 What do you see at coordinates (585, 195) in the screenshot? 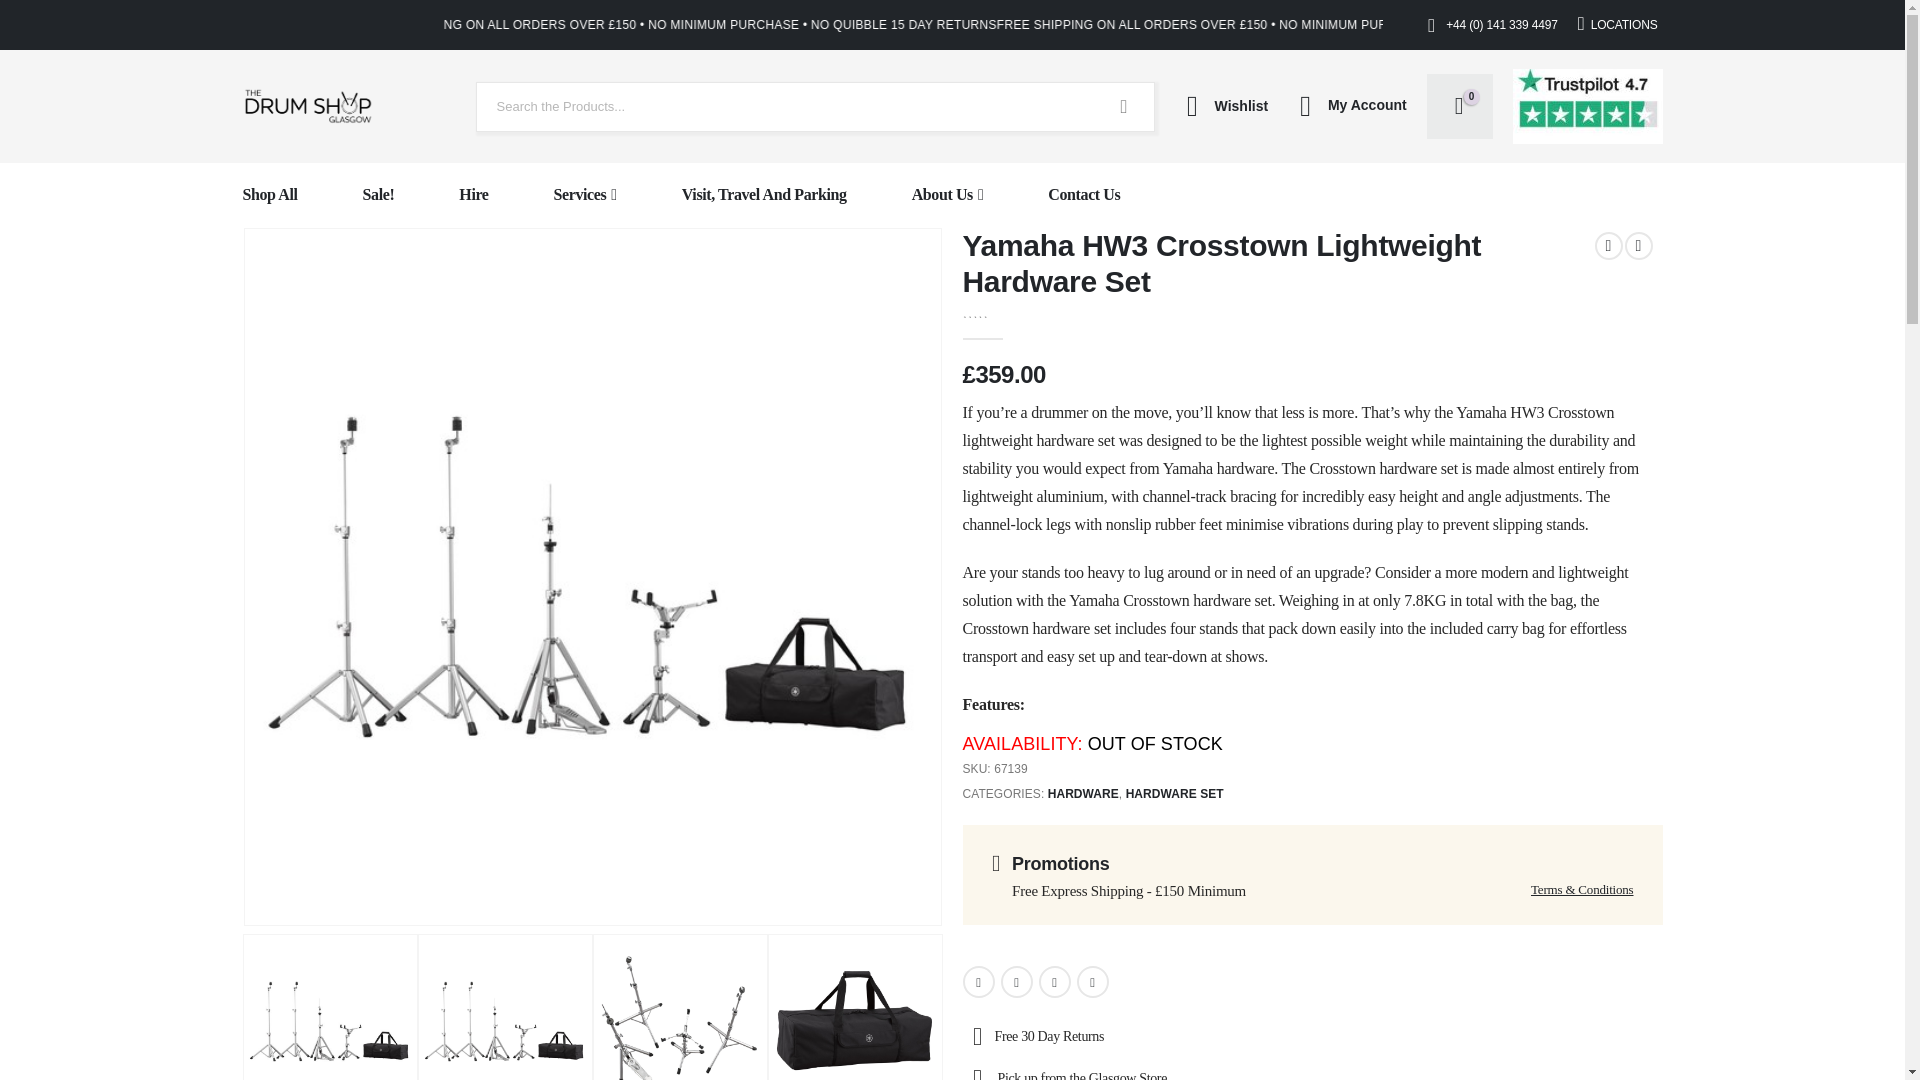
I see `Services` at bounding box center [585, 195].